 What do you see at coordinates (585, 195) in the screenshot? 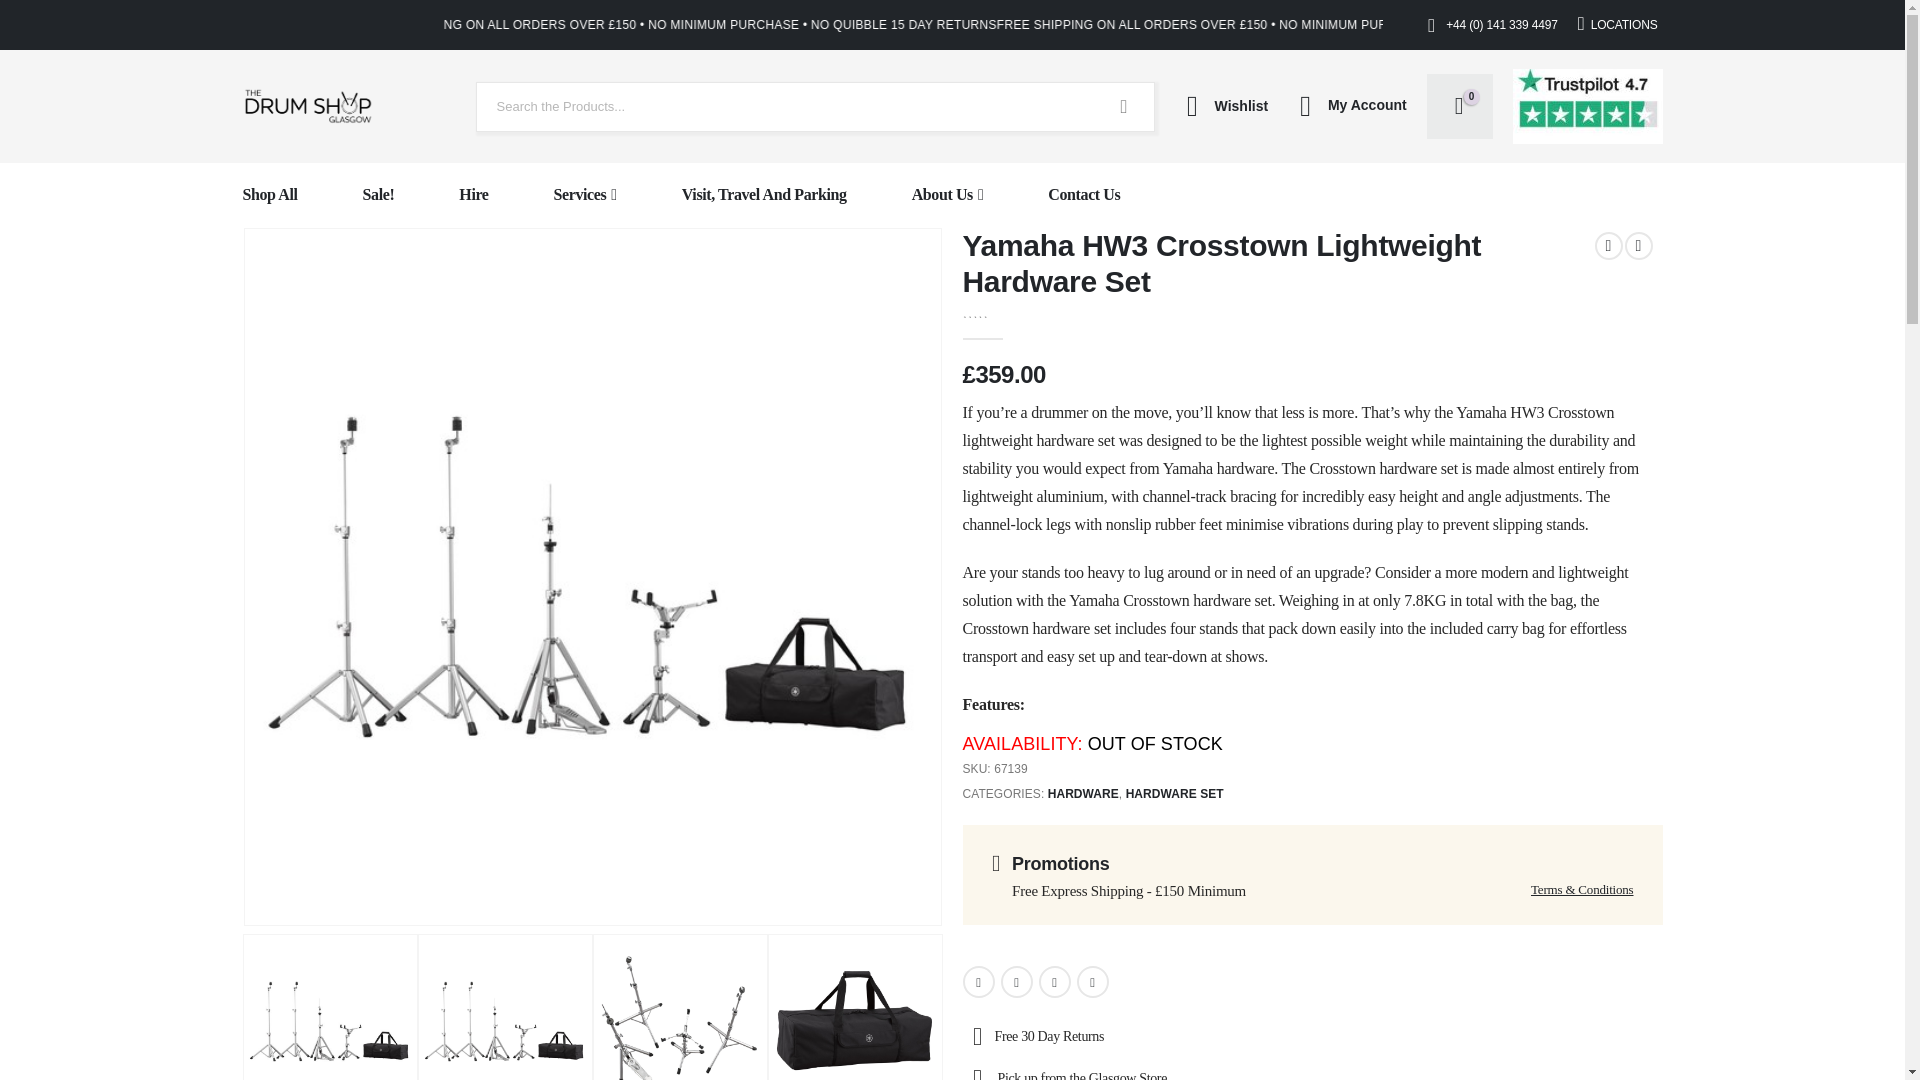
I see `Services` at bounding box center [585, 195].